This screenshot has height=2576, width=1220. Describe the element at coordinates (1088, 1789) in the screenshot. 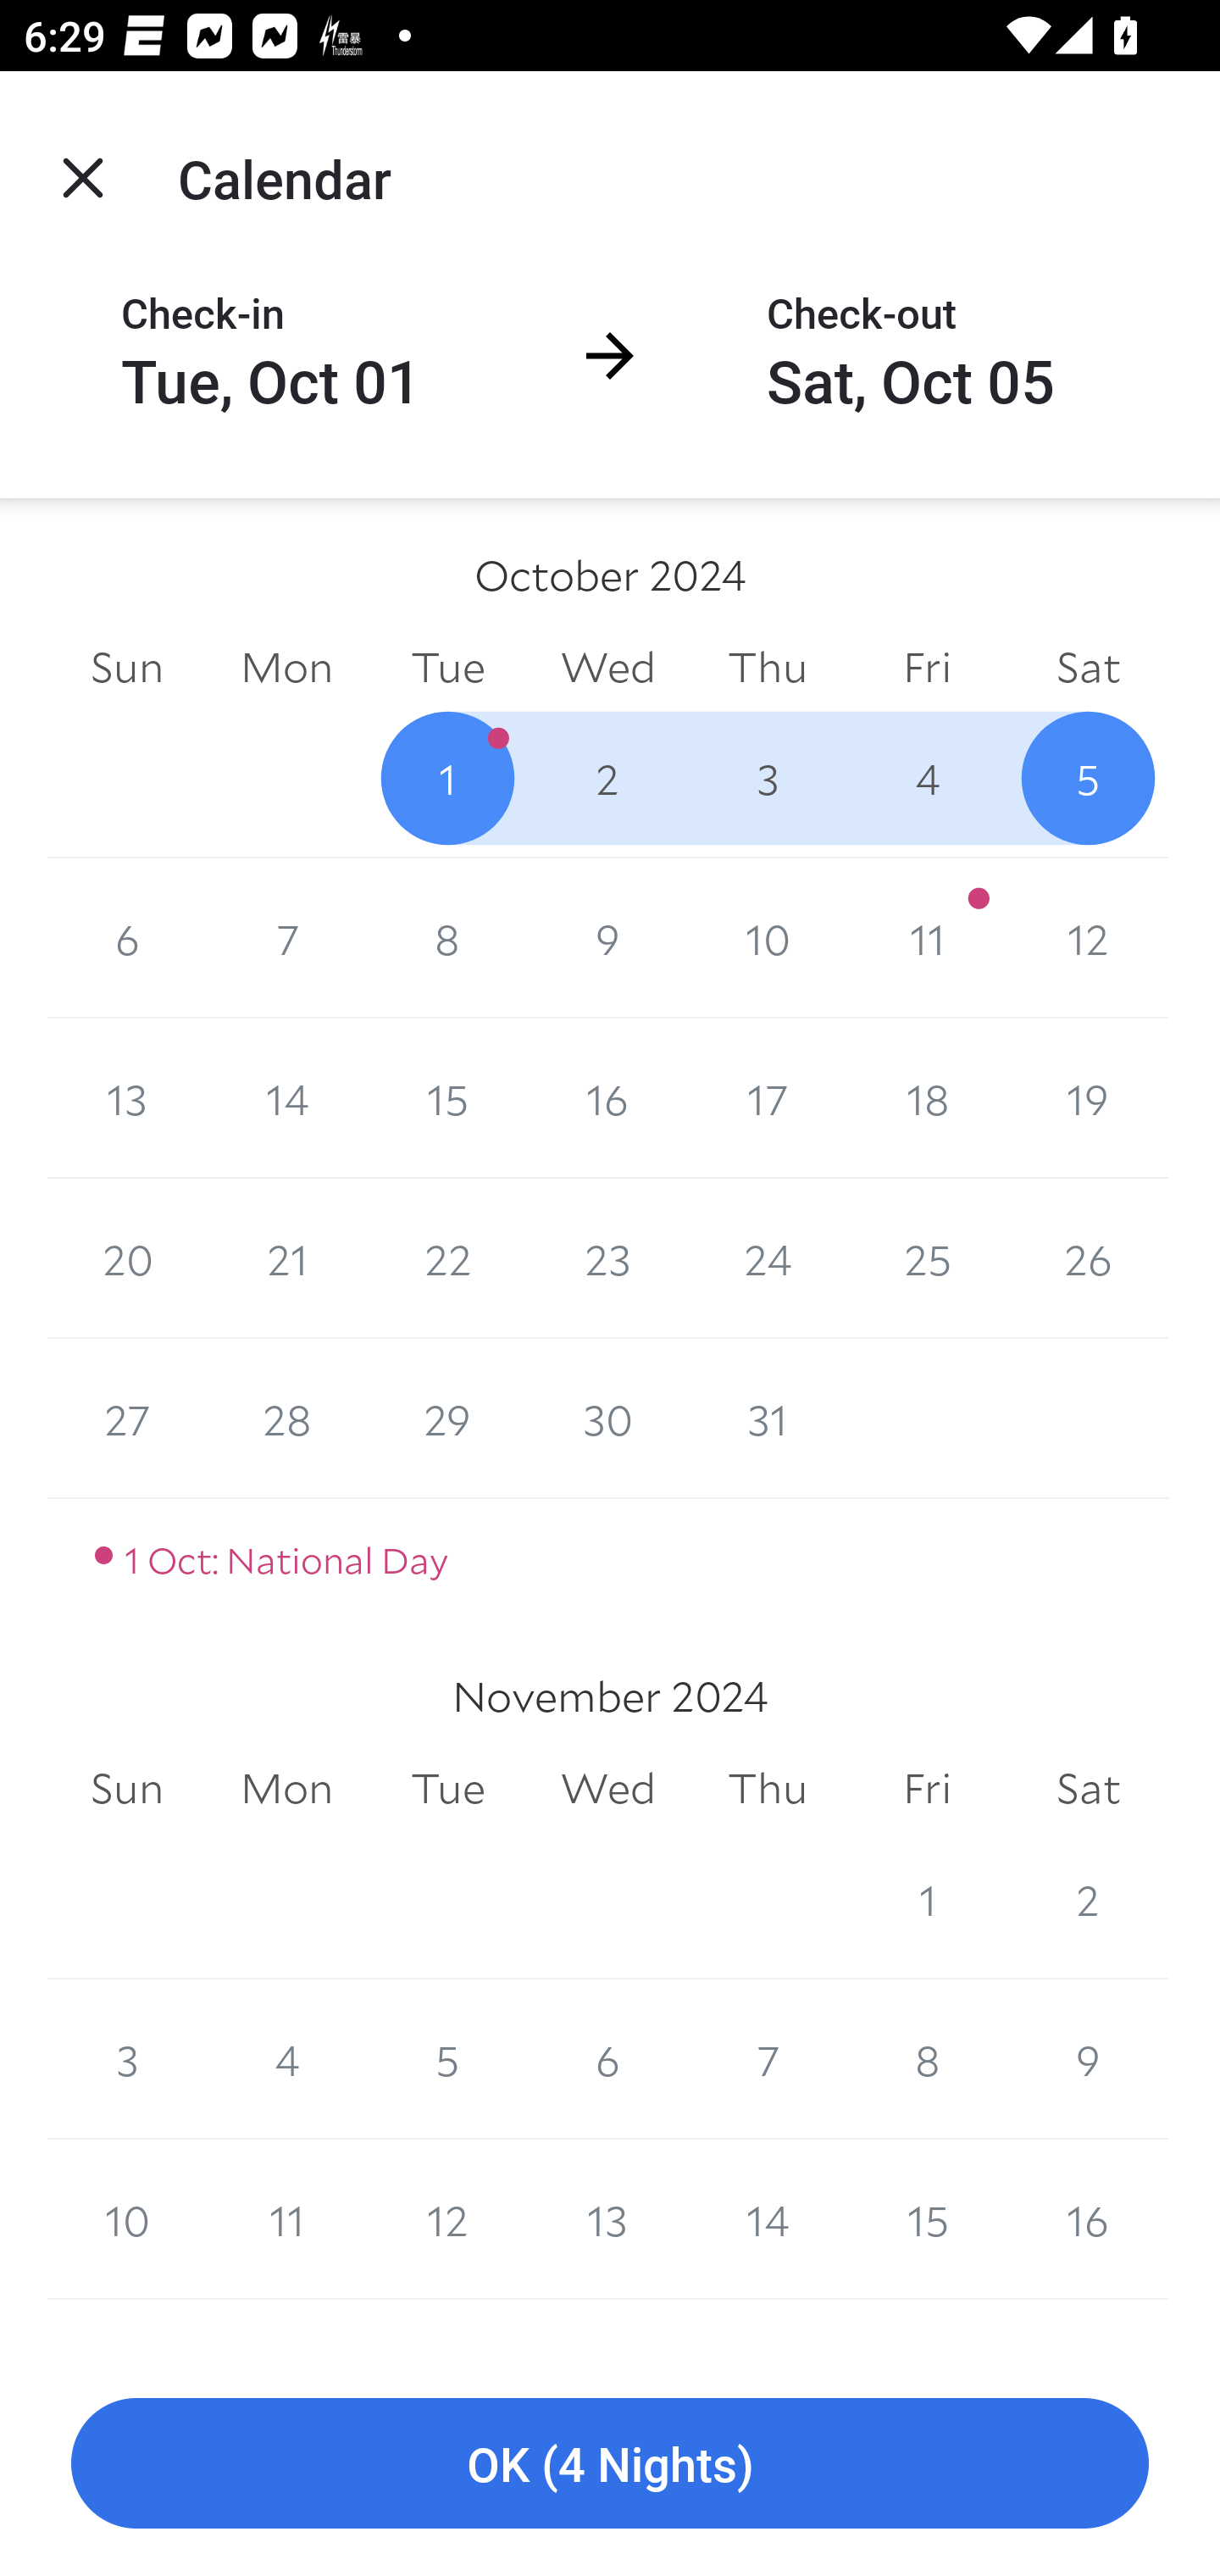

I see `Sat` at that location.